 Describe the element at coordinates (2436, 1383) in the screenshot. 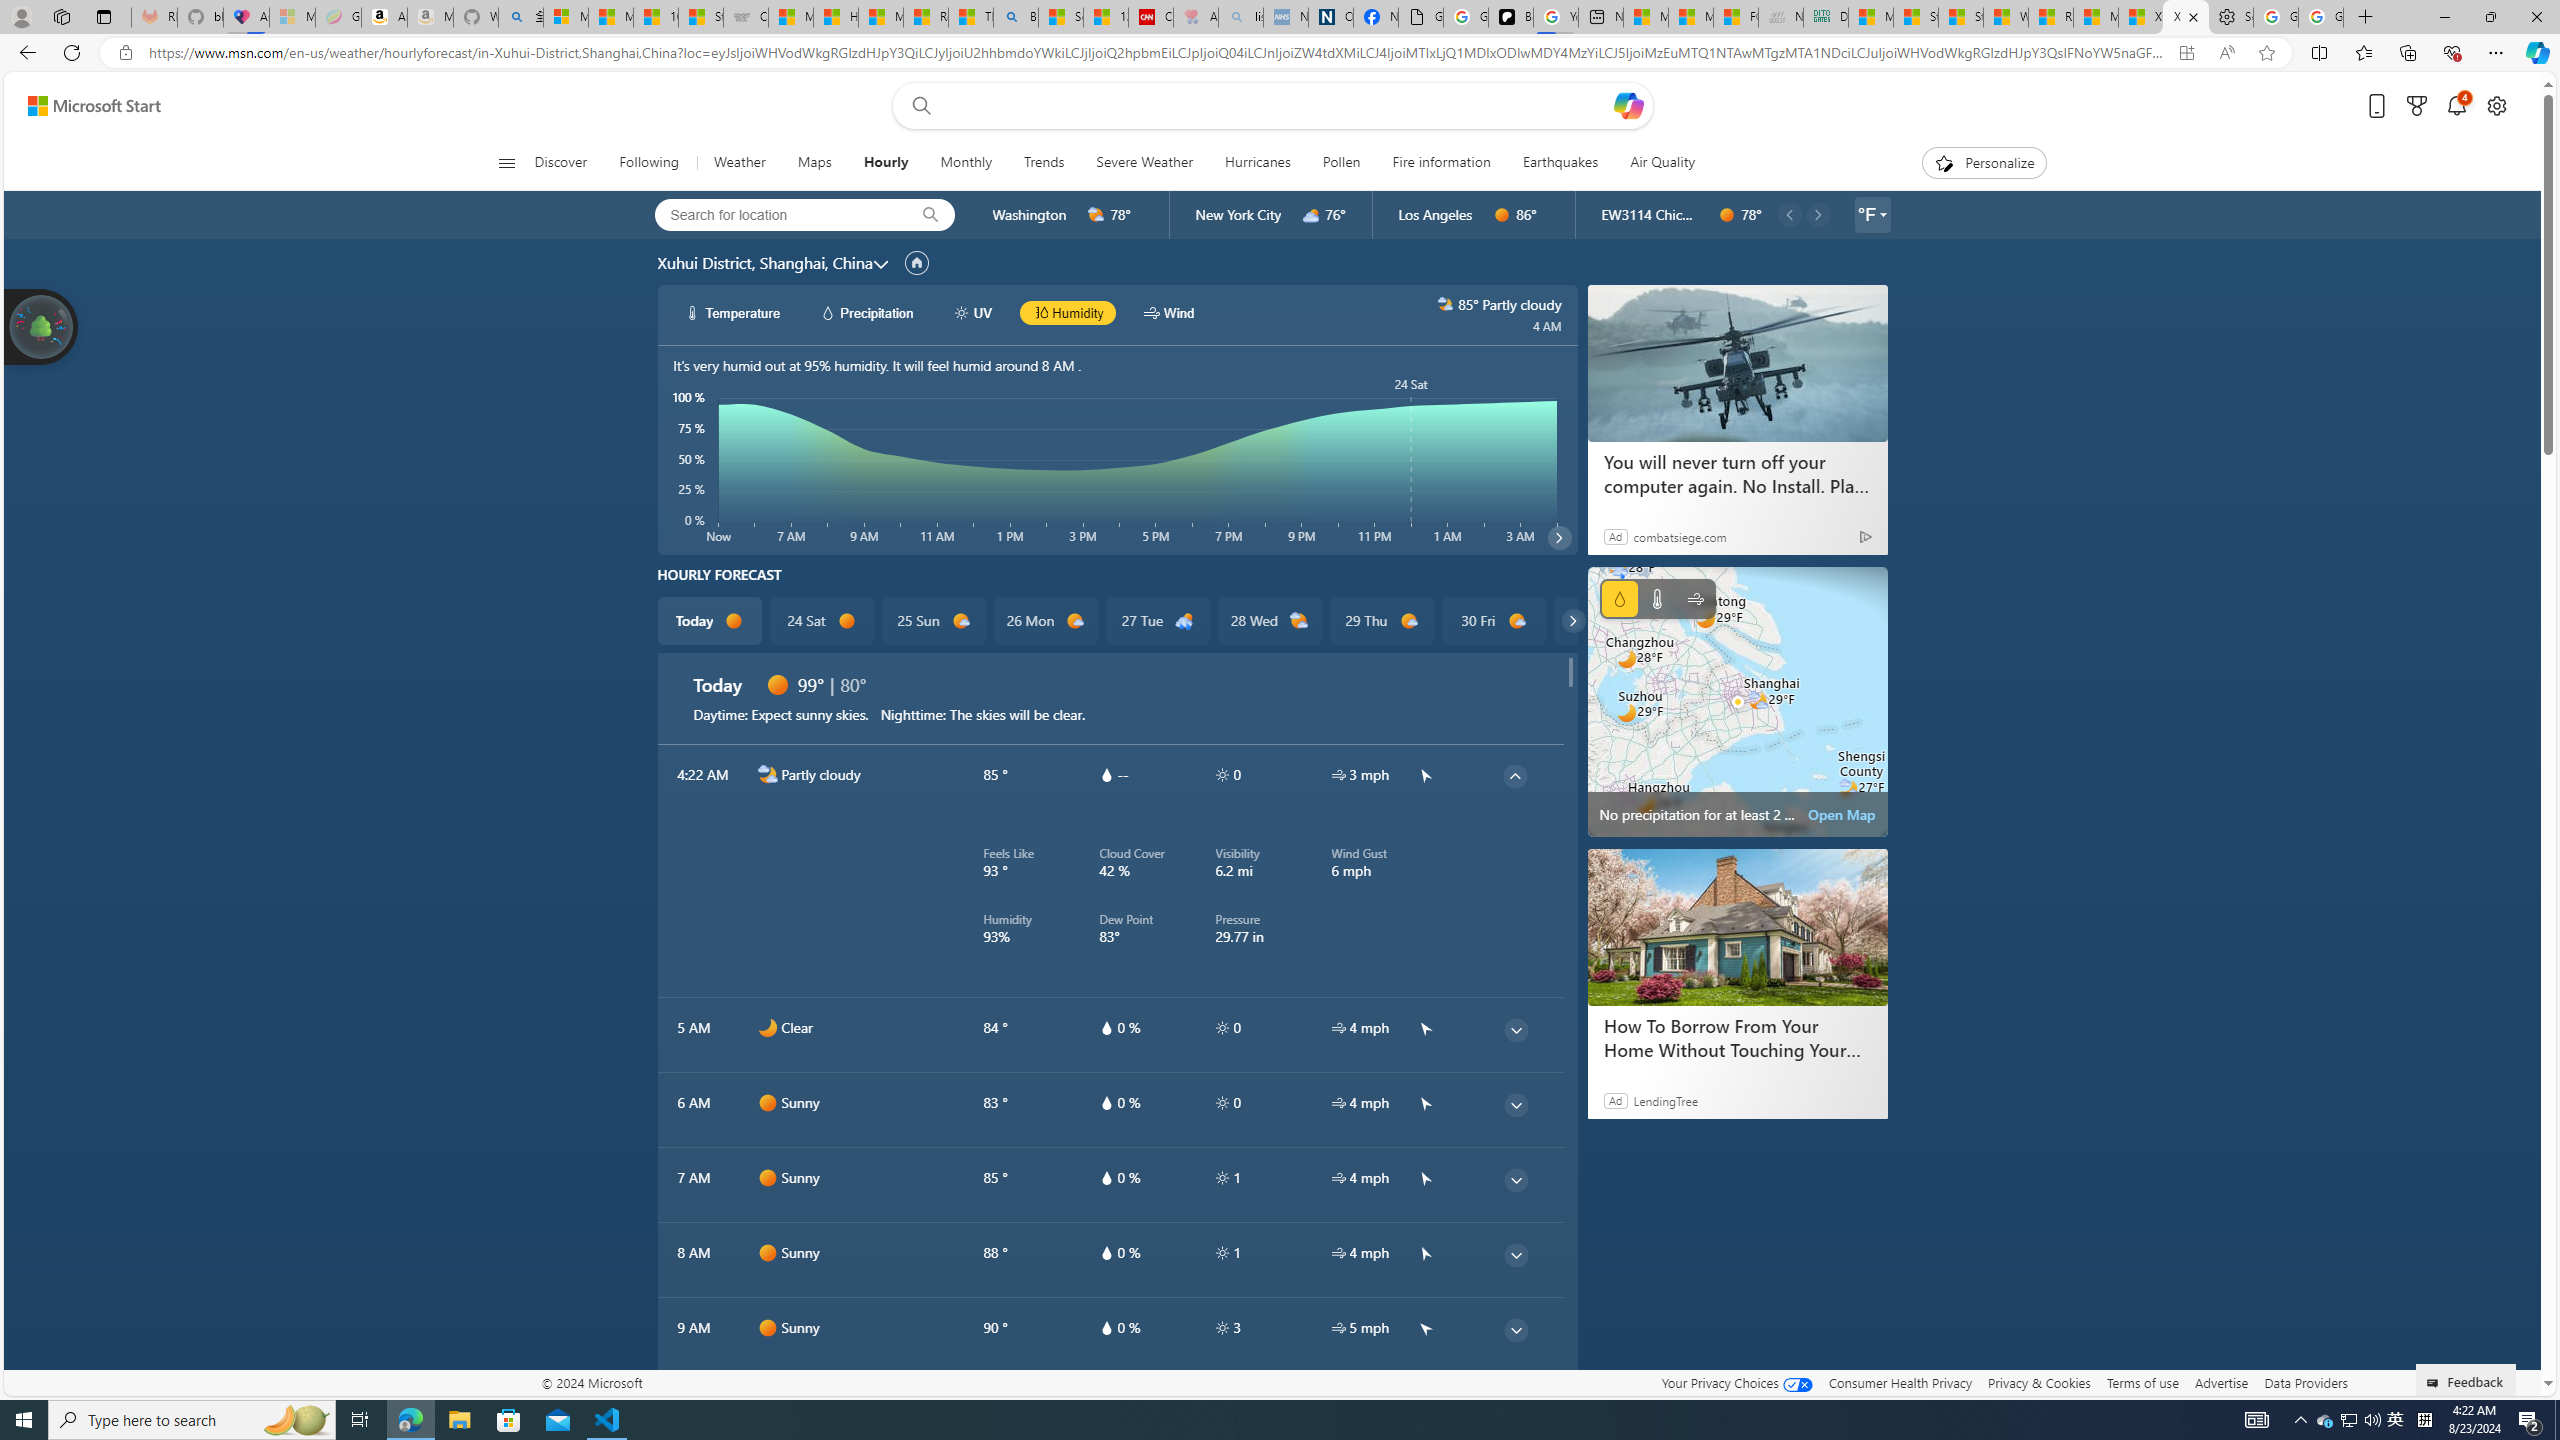

I see `Class: feedback_link_icon-DS-EntryPoint1-1` at that location.